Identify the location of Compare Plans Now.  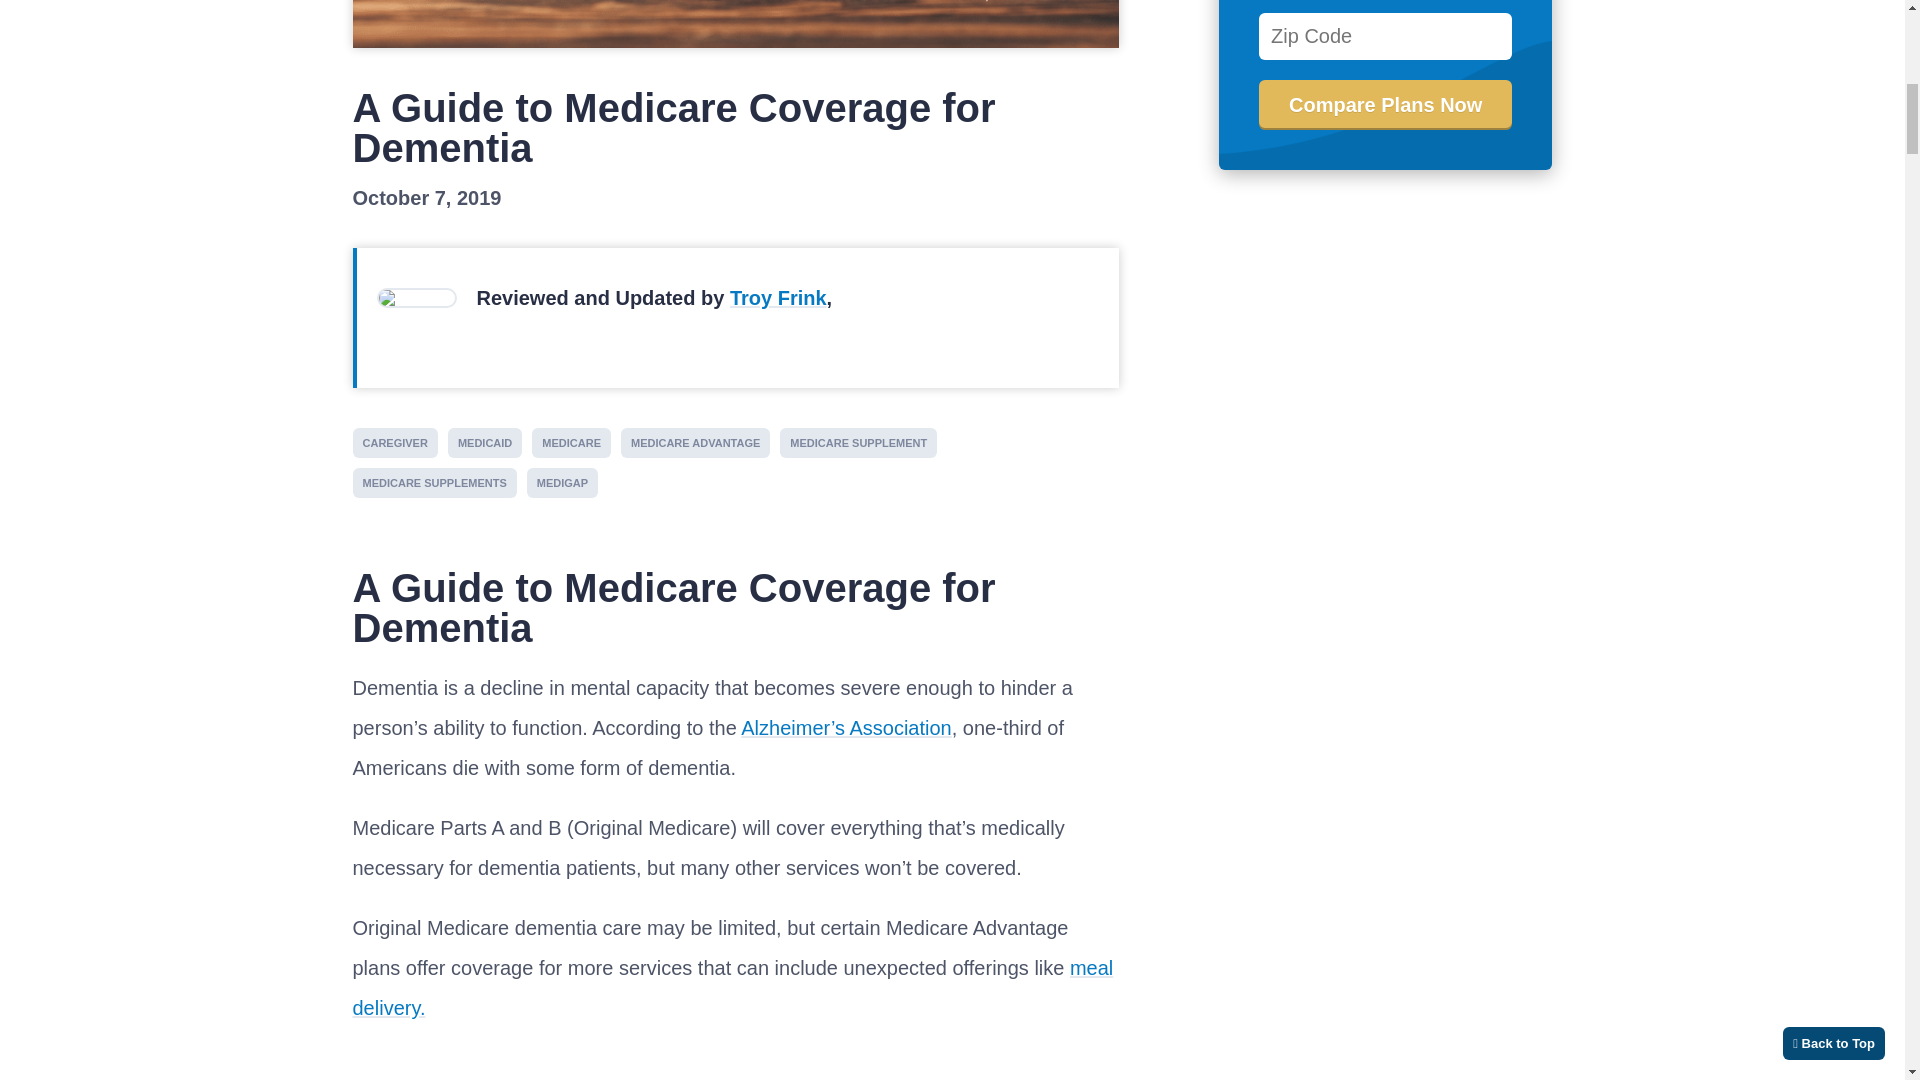
(1386, 104).